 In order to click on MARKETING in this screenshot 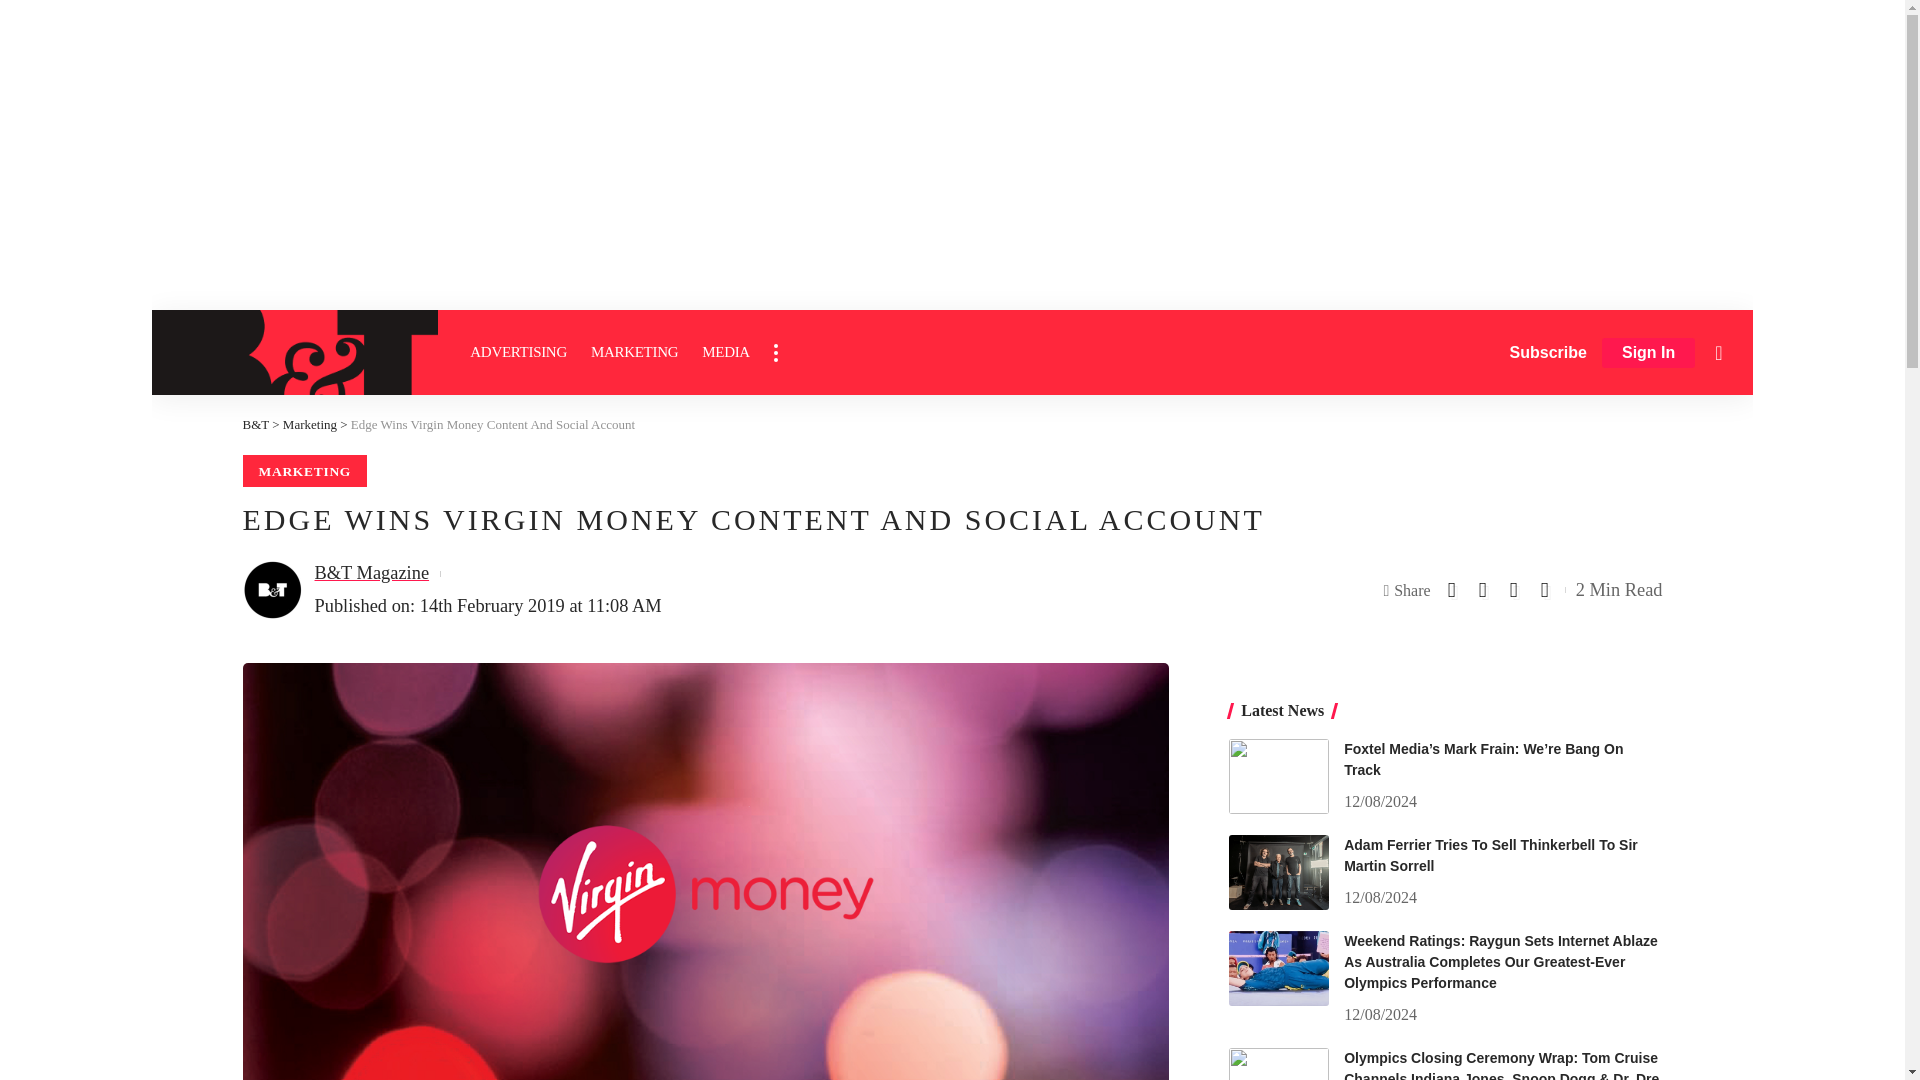, I will do `click(634, 352)`.